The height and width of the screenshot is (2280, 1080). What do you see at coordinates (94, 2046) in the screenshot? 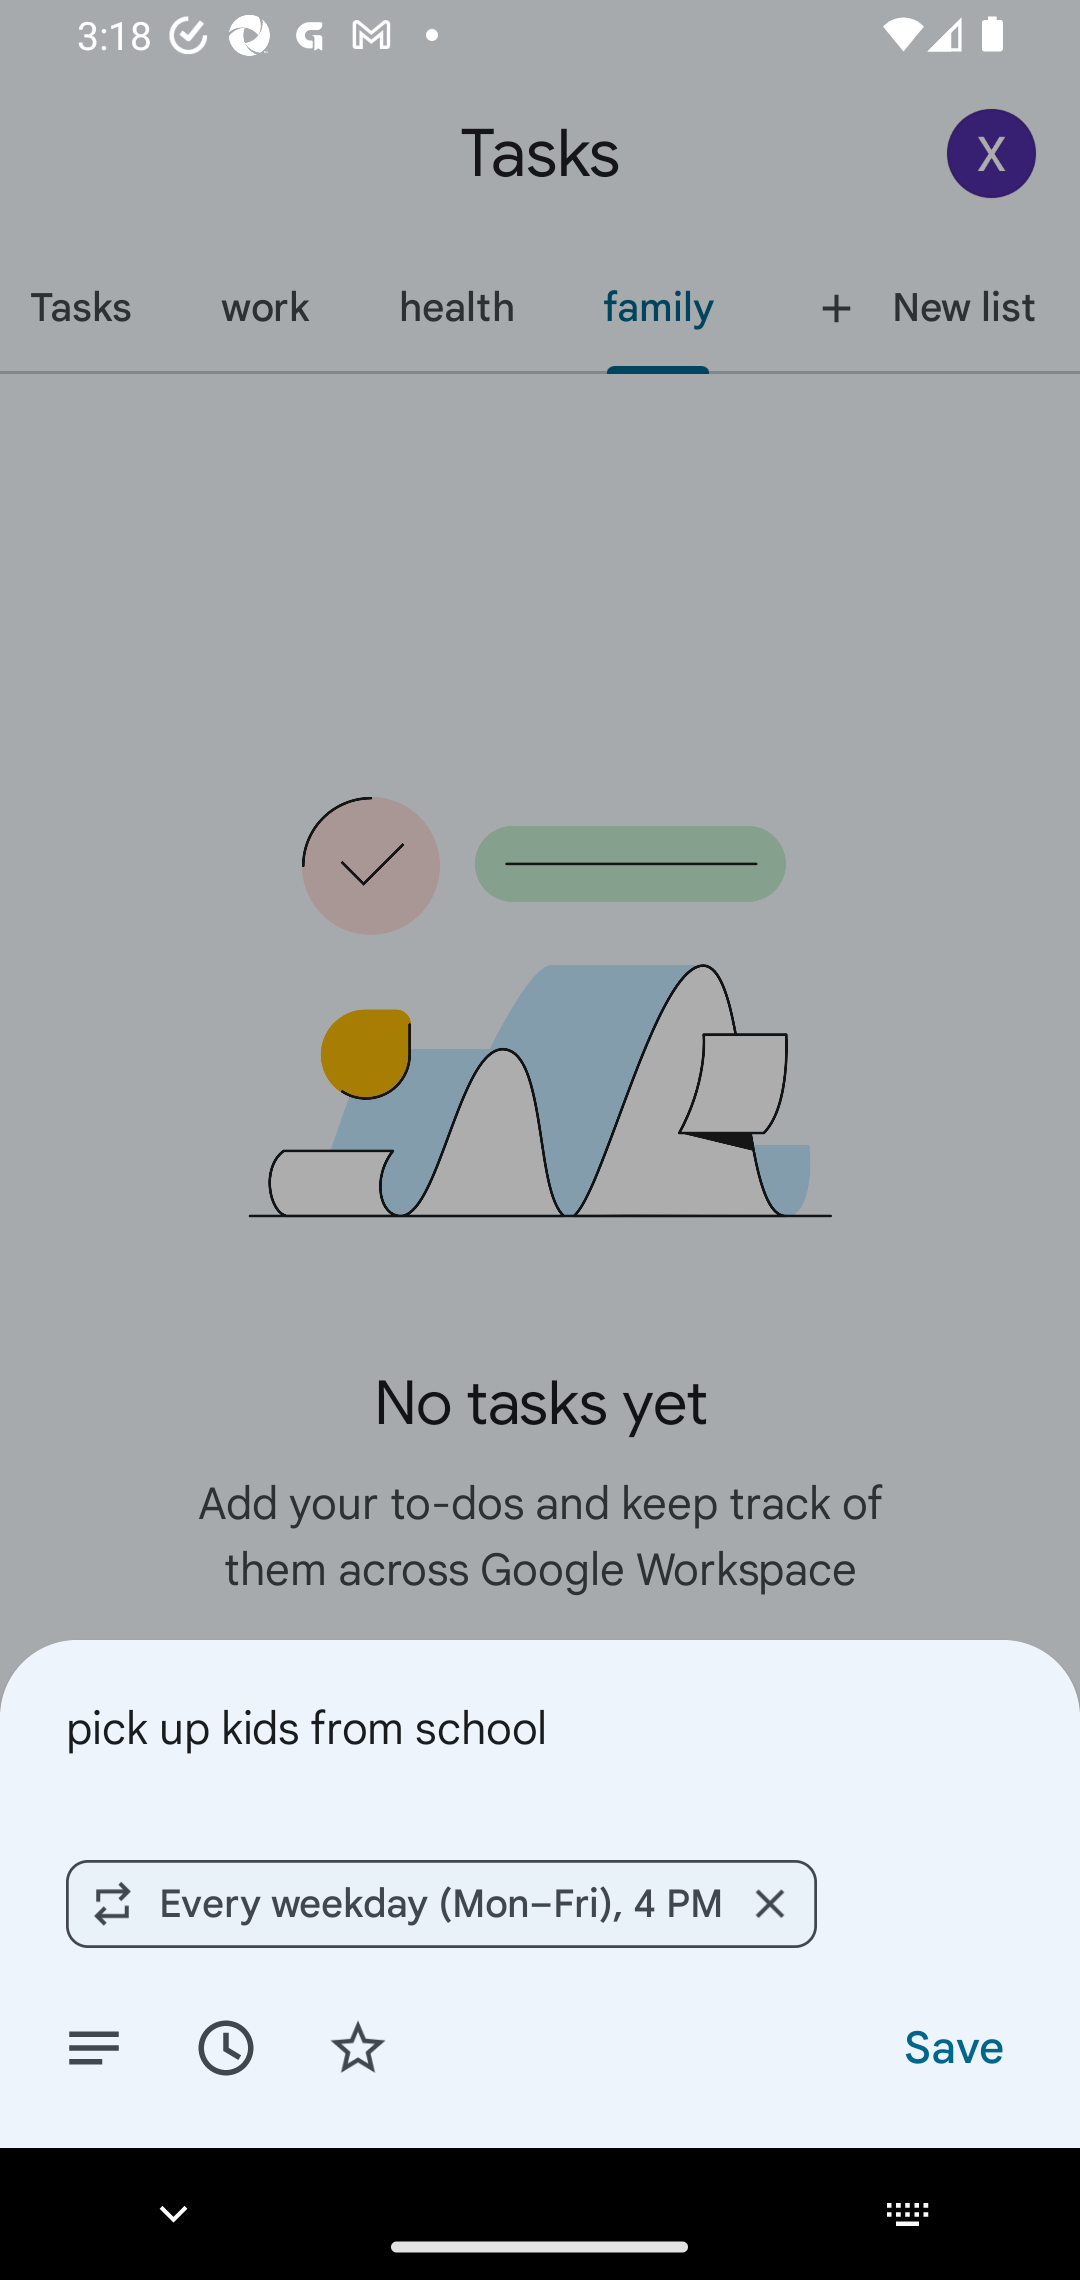
I see `Add details` at bounding box center [94, 2046].